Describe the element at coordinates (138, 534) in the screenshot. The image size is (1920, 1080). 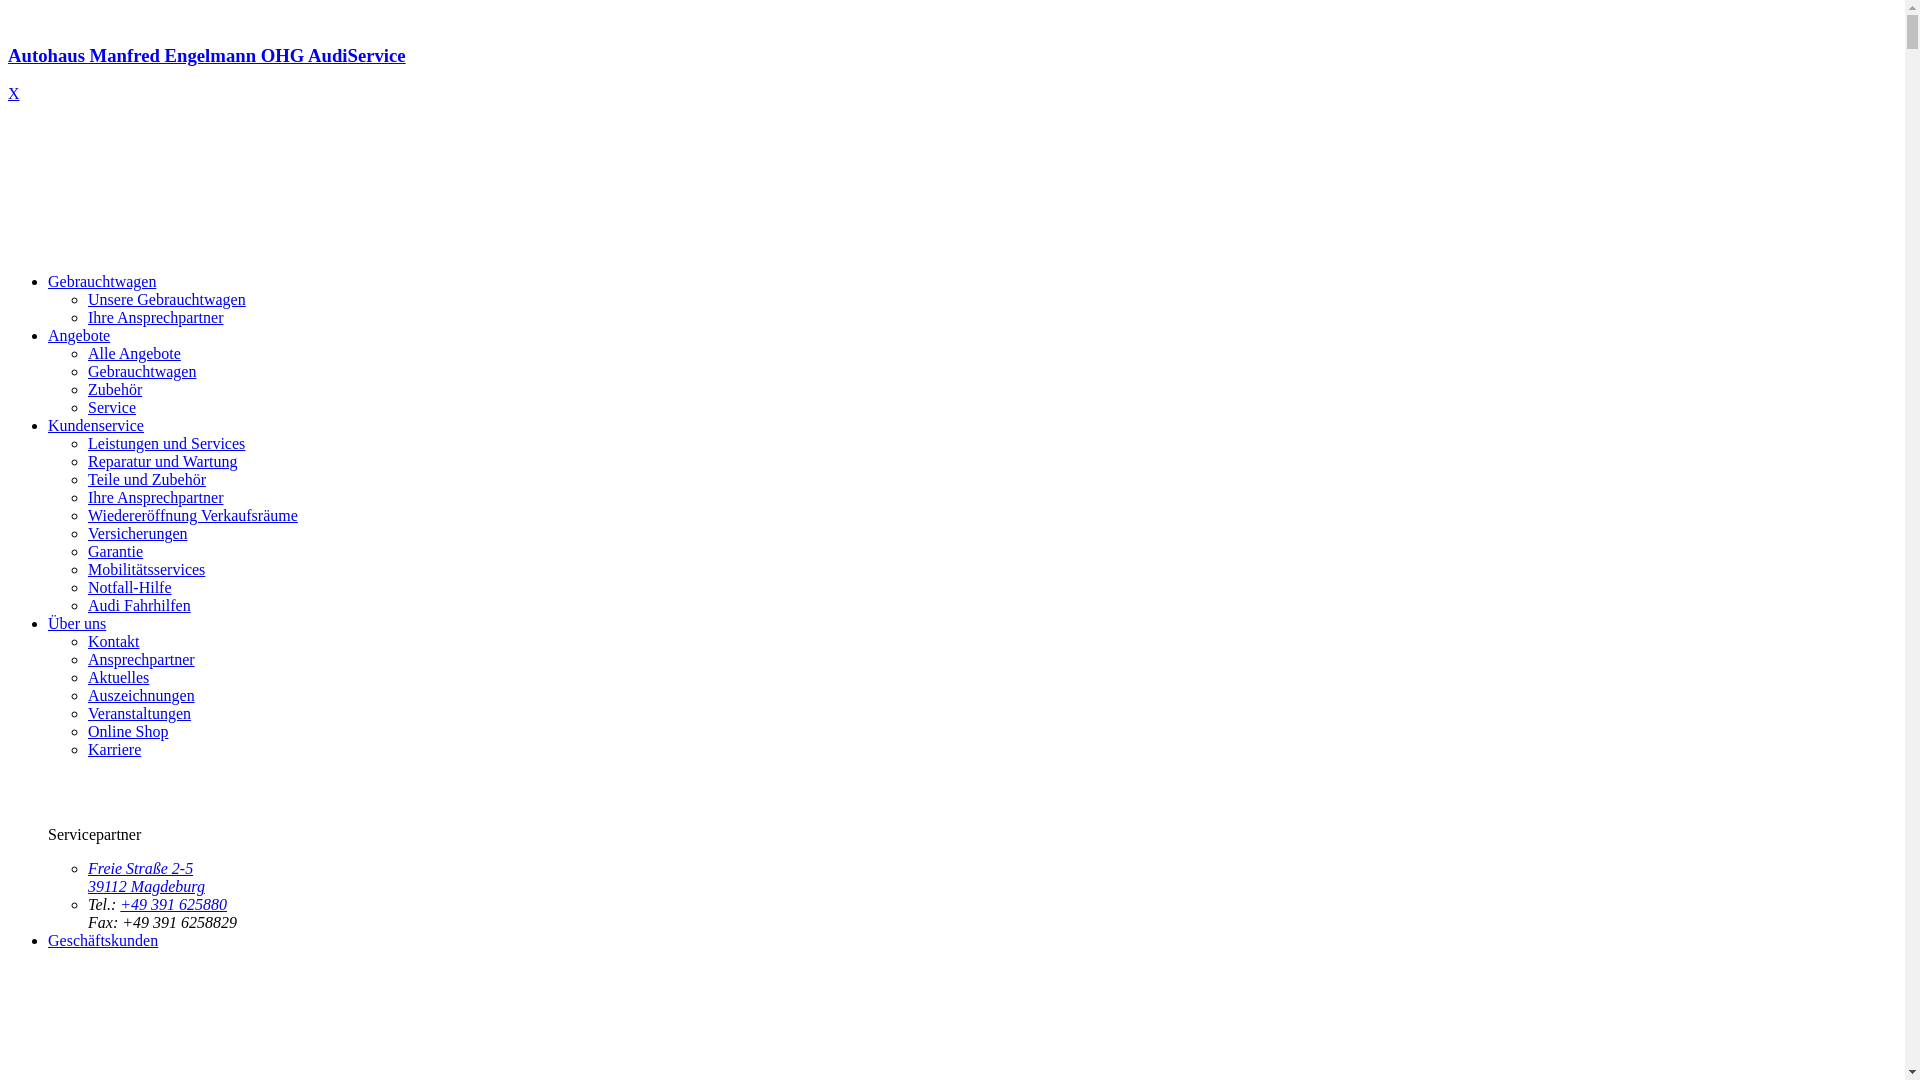
I see `Versicherungen` at that location.